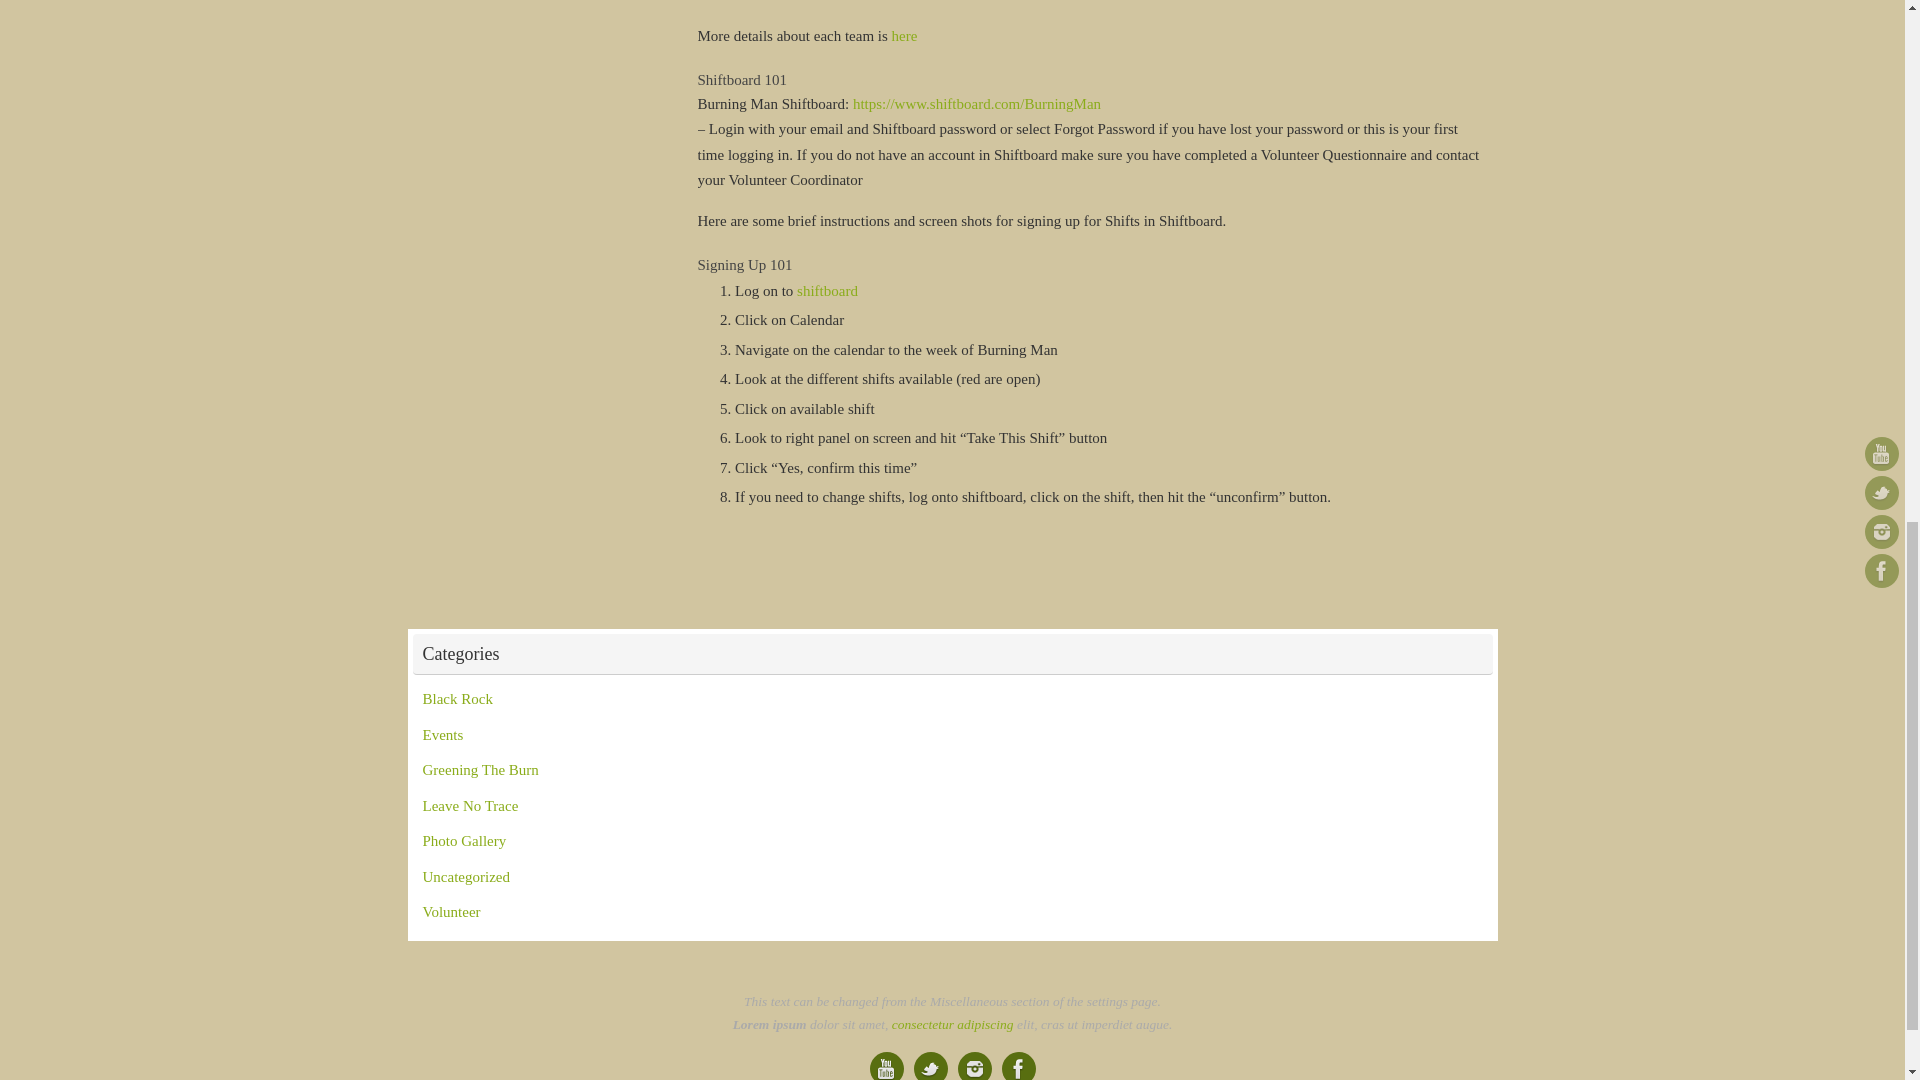 This screenshot has width=1920, height=1080. I want to click on shiftboard, so click(827, 290).